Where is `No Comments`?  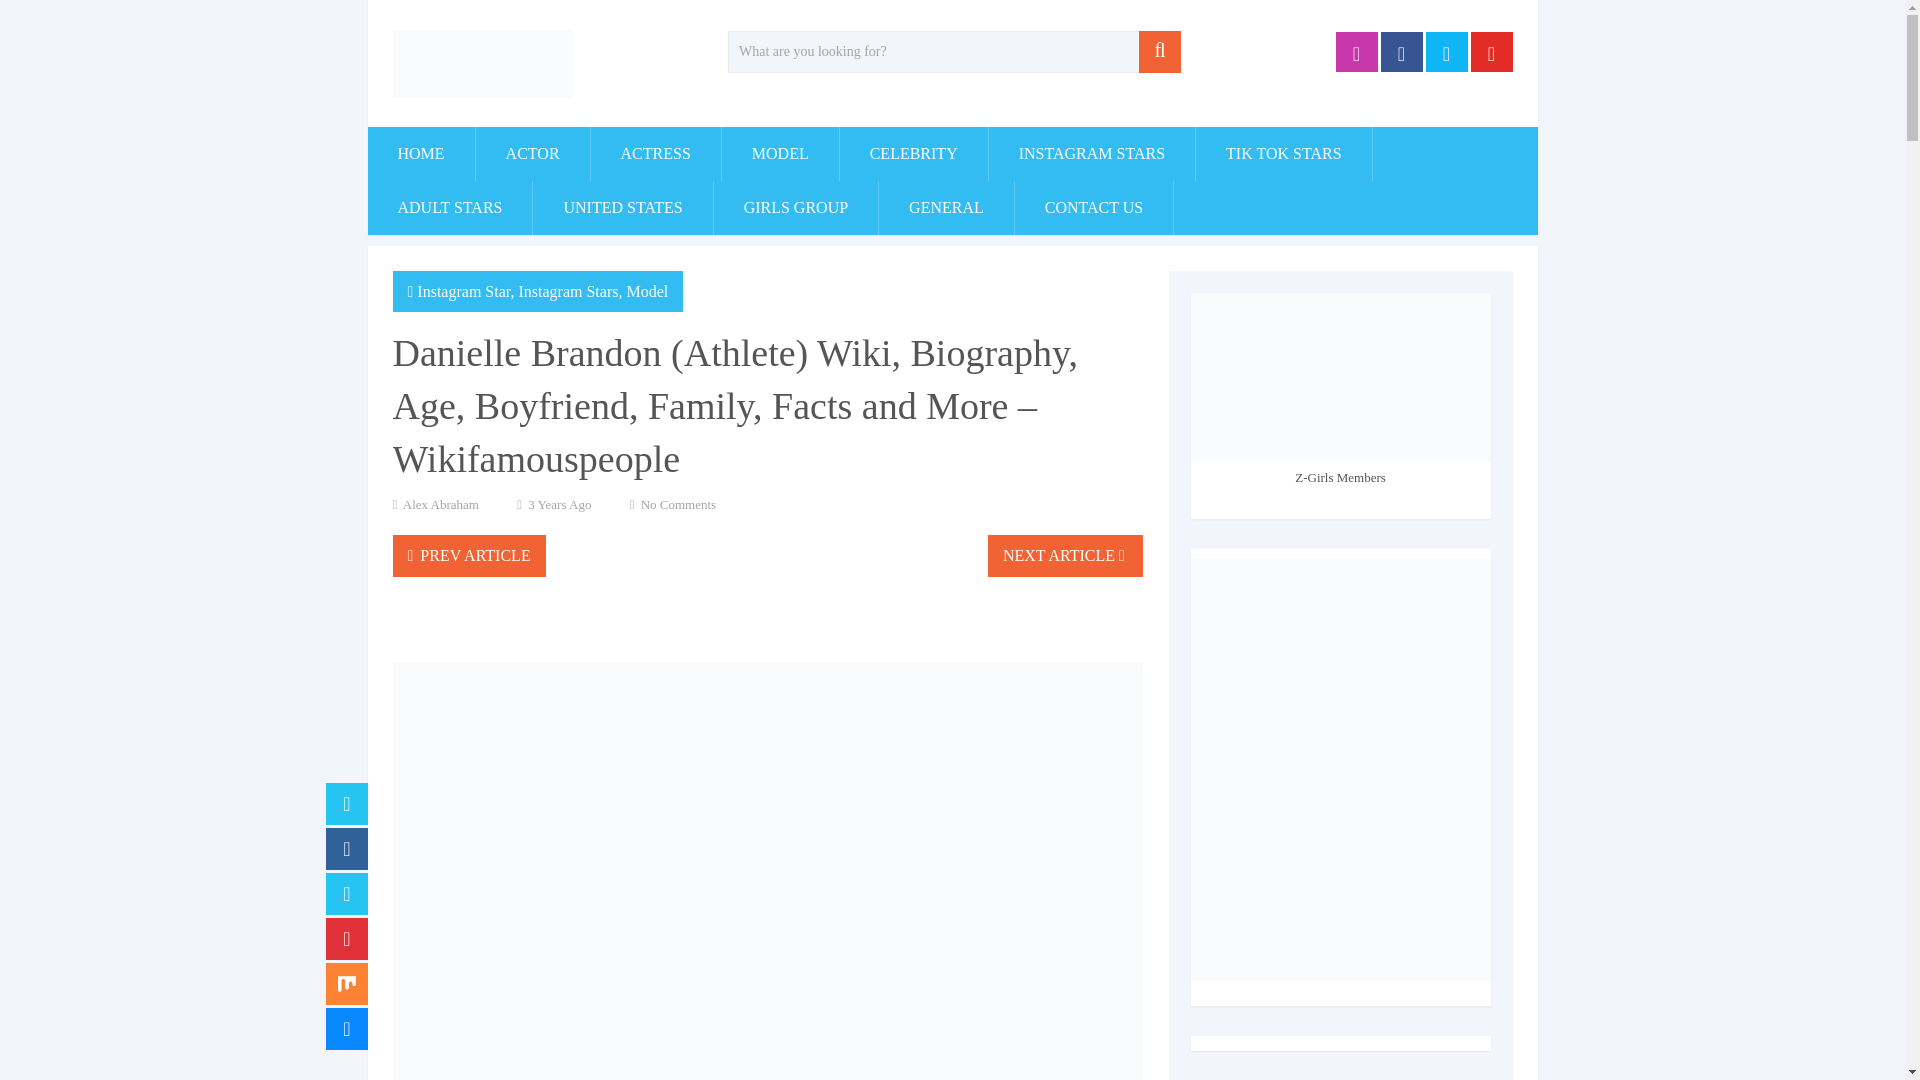
No Comments is located at coordinates (678, 504).